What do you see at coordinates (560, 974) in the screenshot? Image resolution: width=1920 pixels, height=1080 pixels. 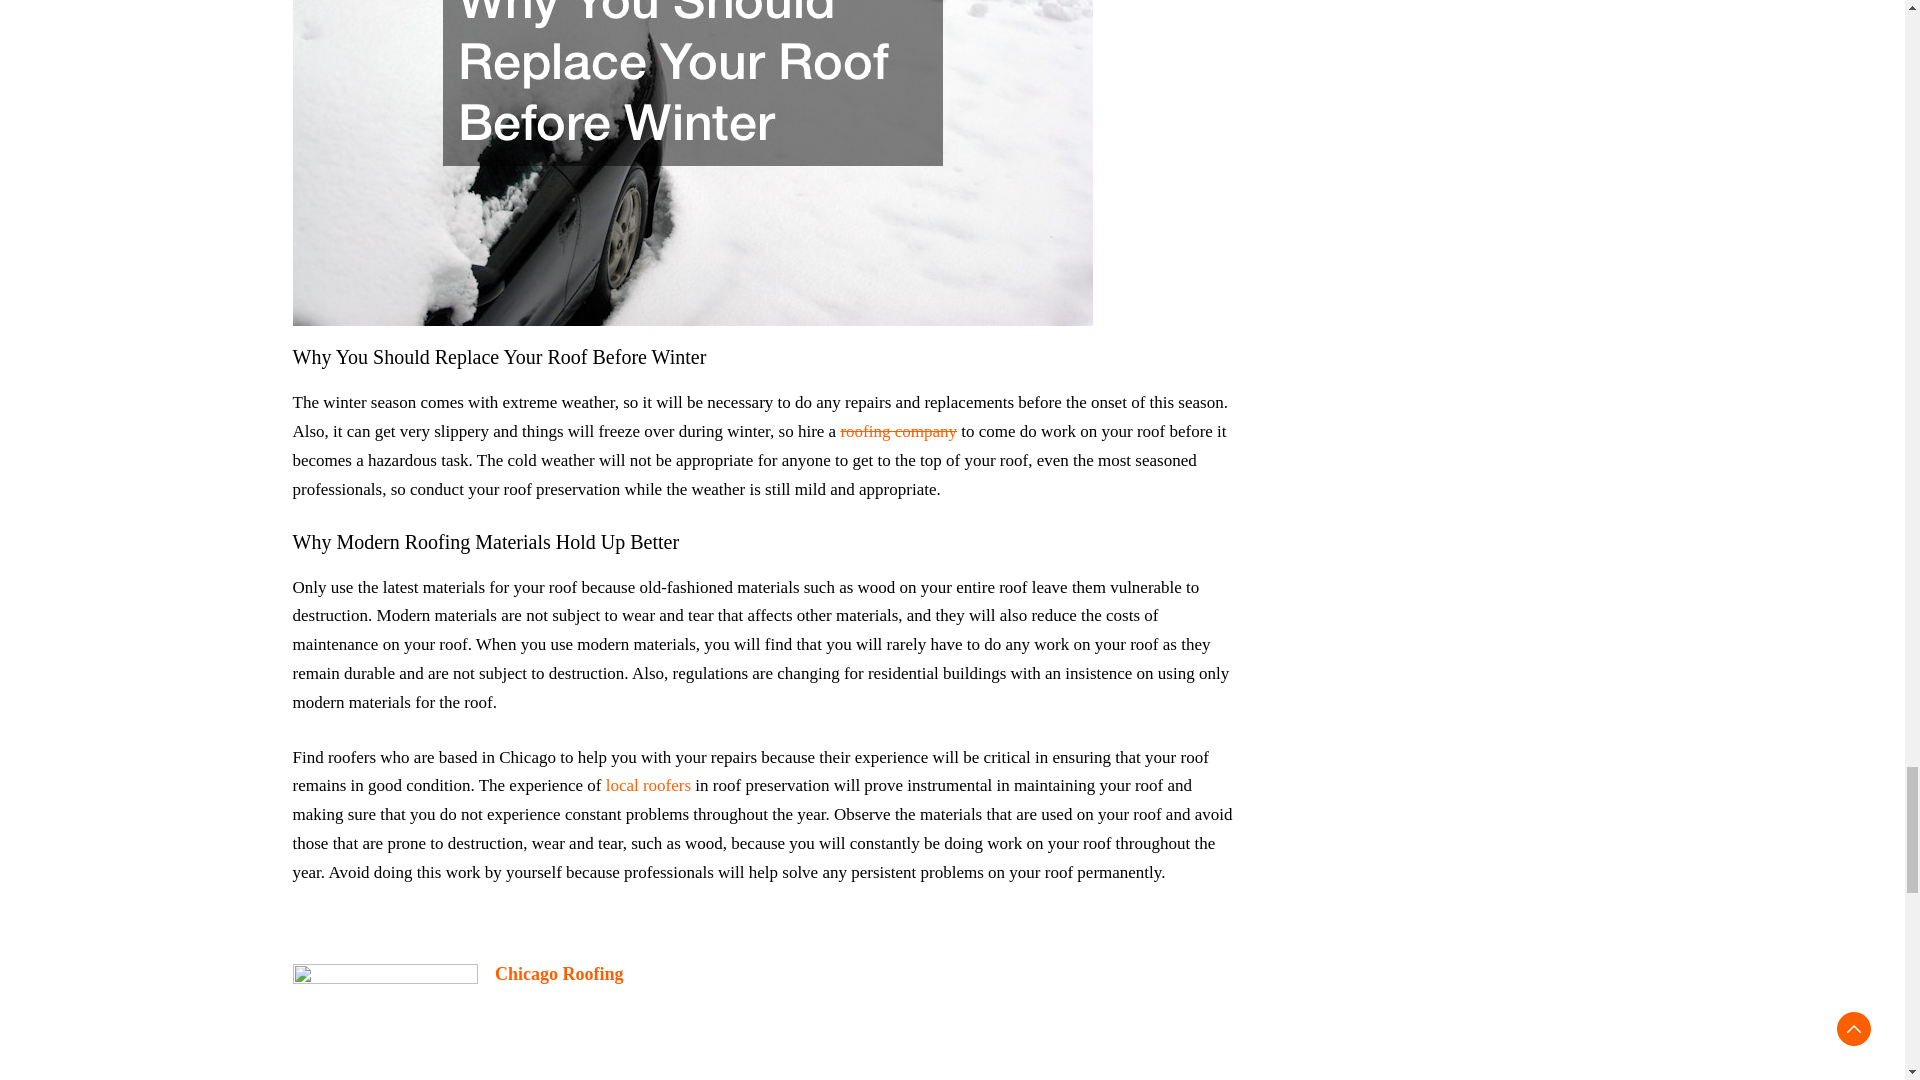 I see `Chicago Roofing` at bounding box center [560, 974].